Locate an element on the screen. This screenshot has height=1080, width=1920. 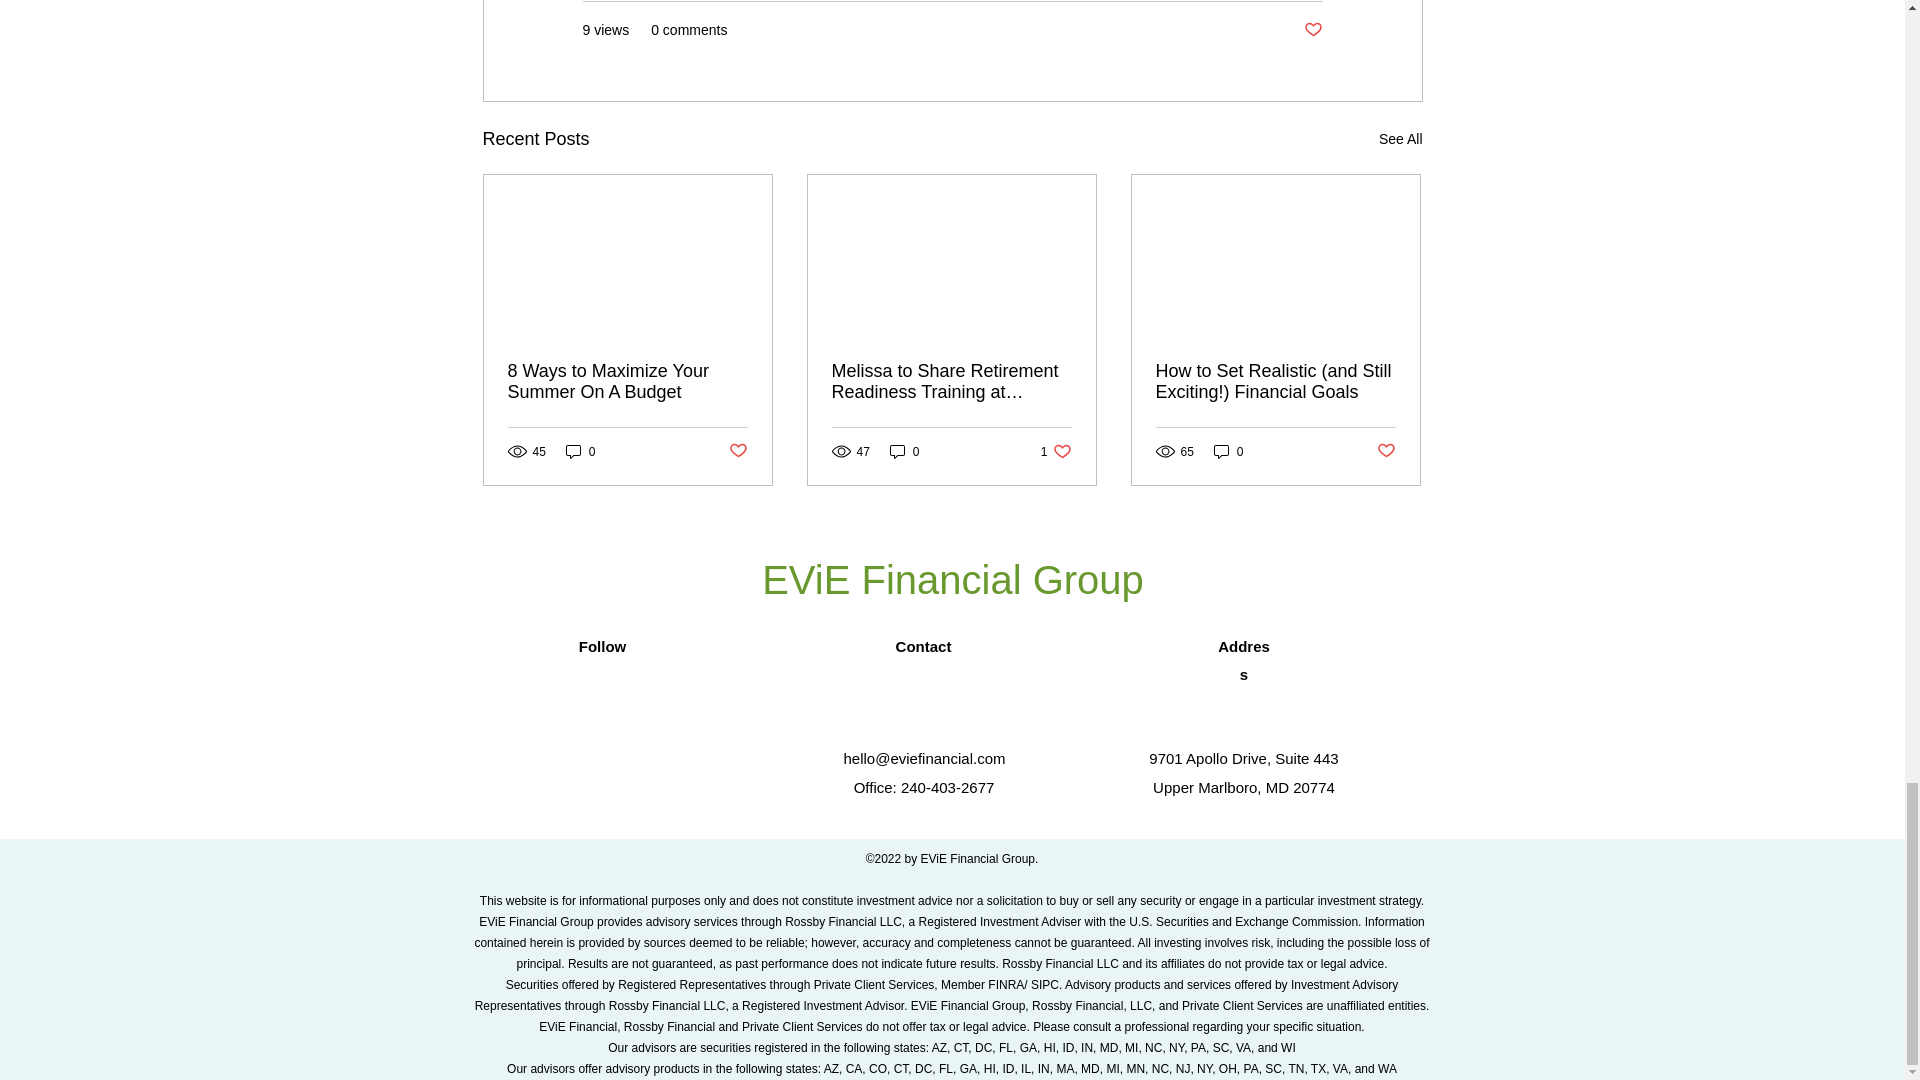
See All is located at coordinates (1400, 140).